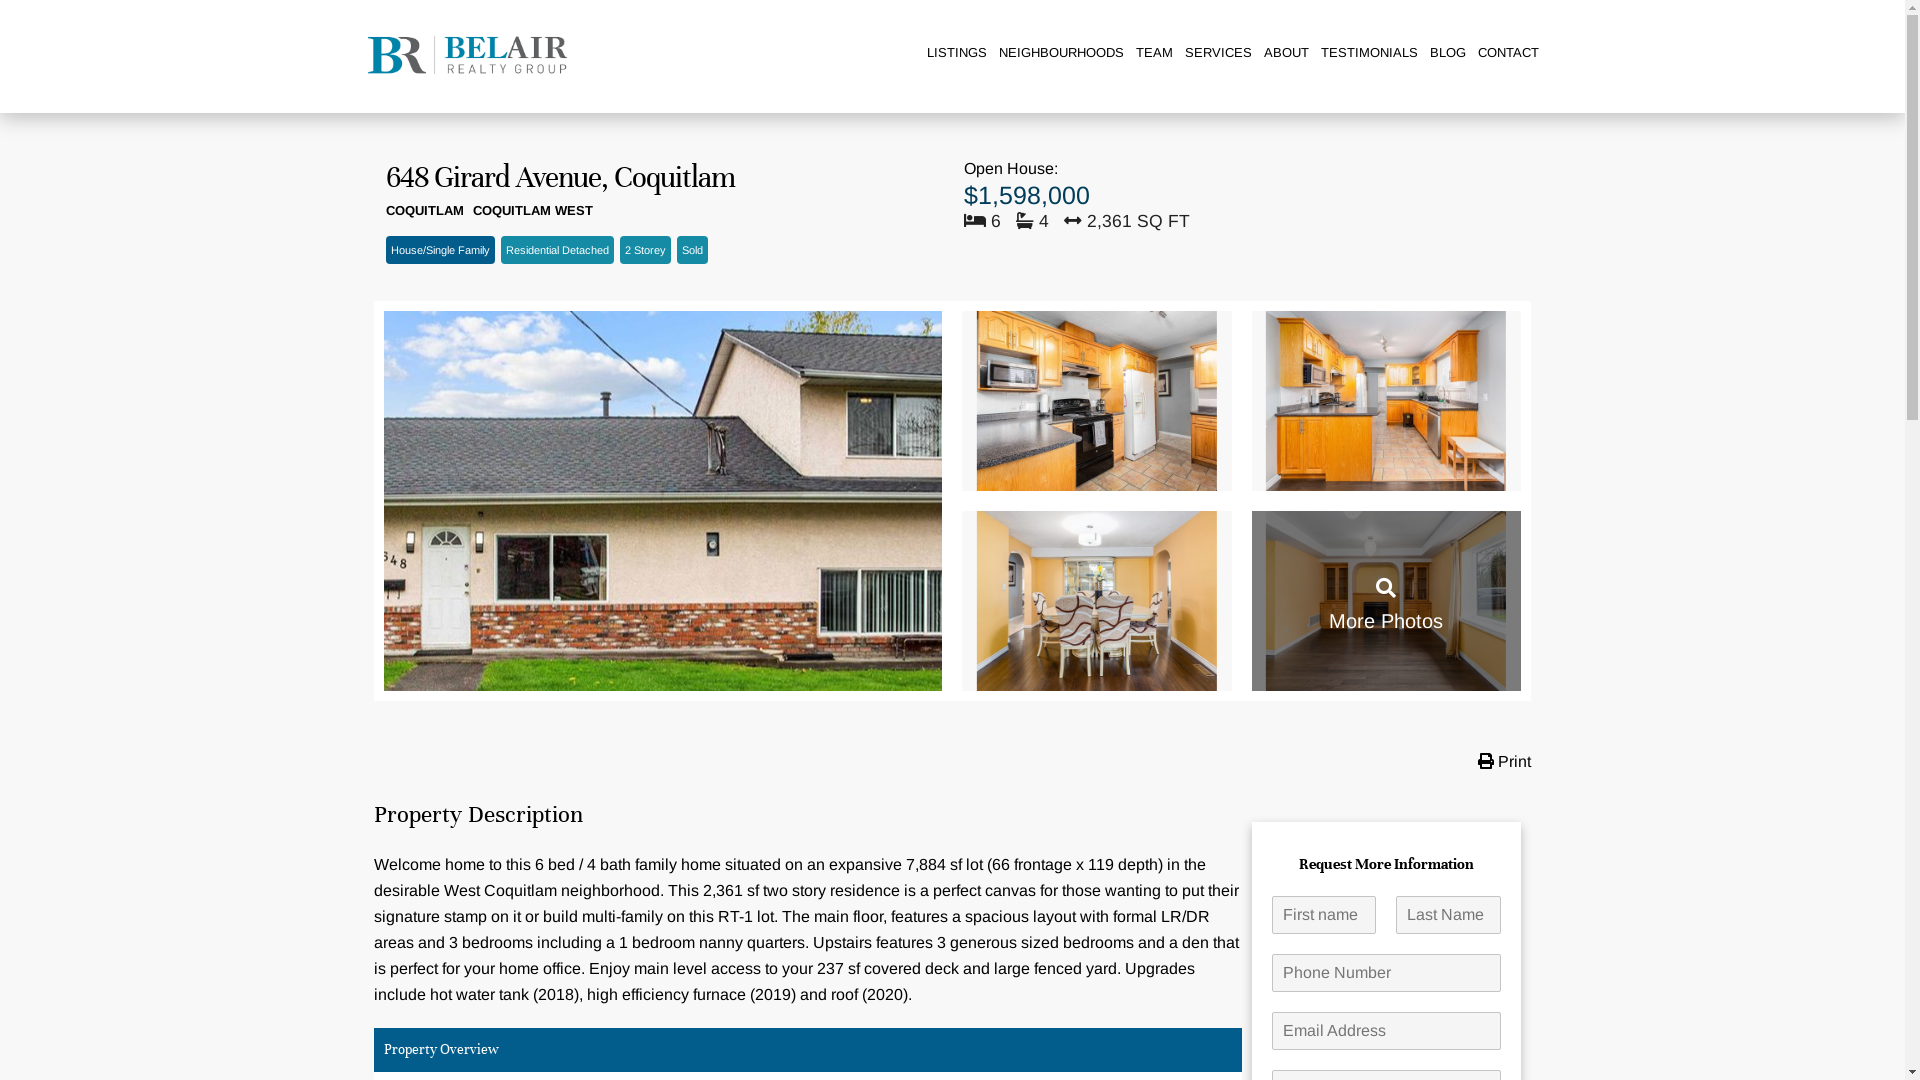 The height and width of the screenshot is (1080, 1920). I want to click on TEAM, so click(1154, 53).